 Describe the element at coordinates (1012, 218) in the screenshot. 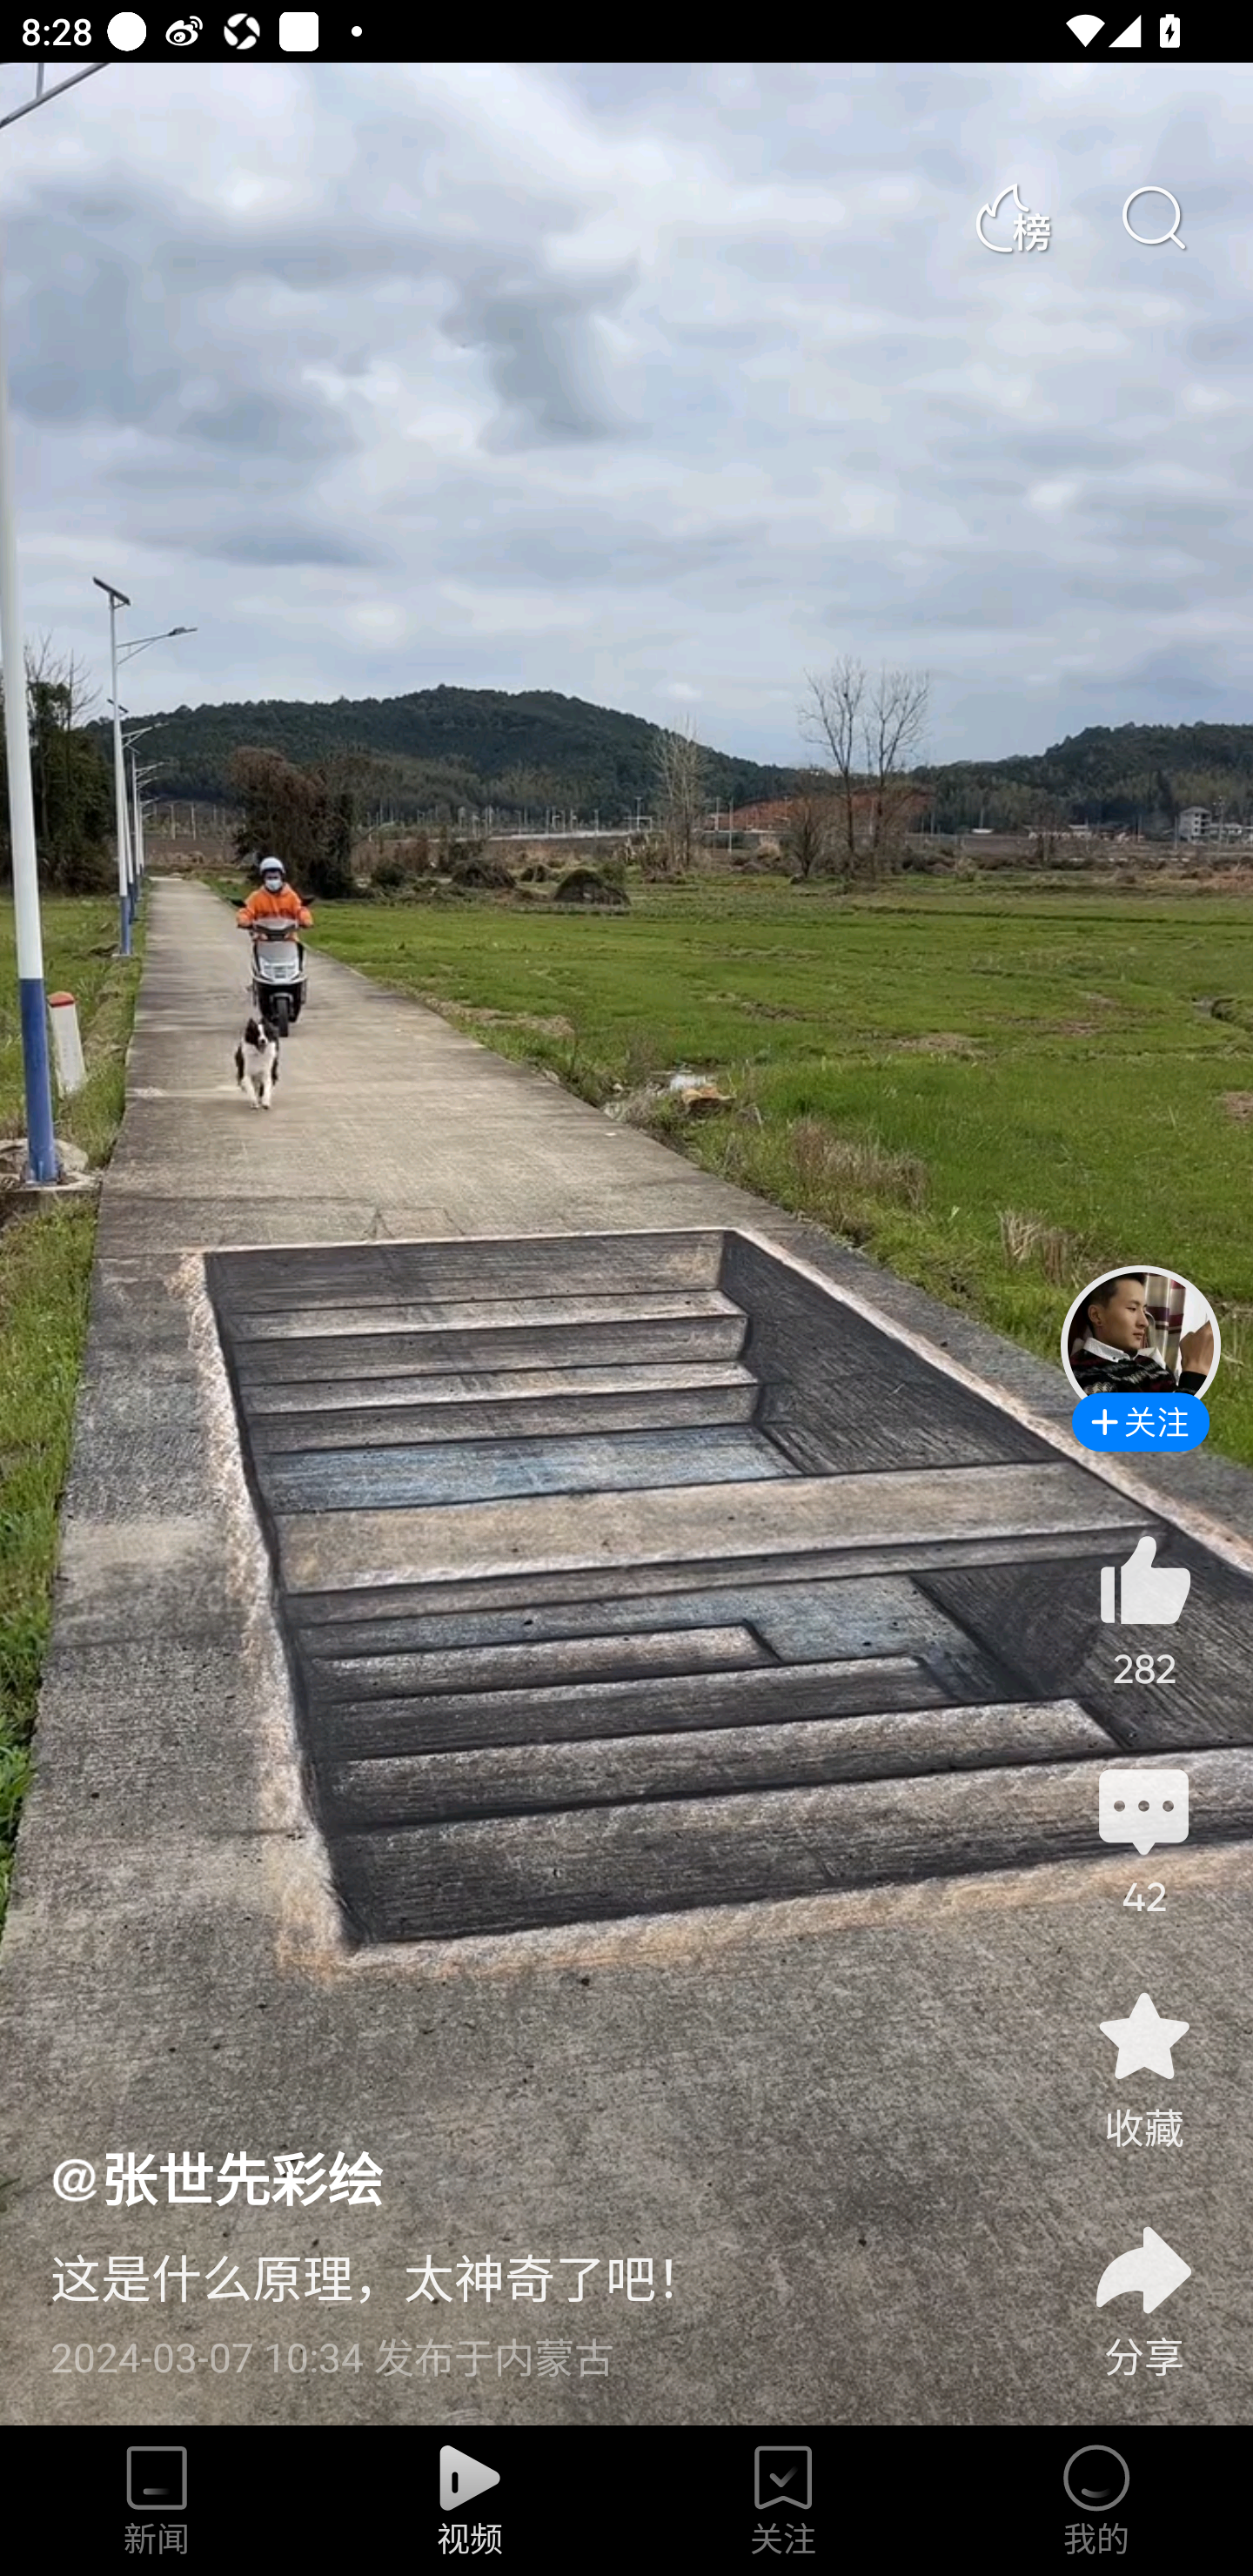

I see ` 热榜` at that location.